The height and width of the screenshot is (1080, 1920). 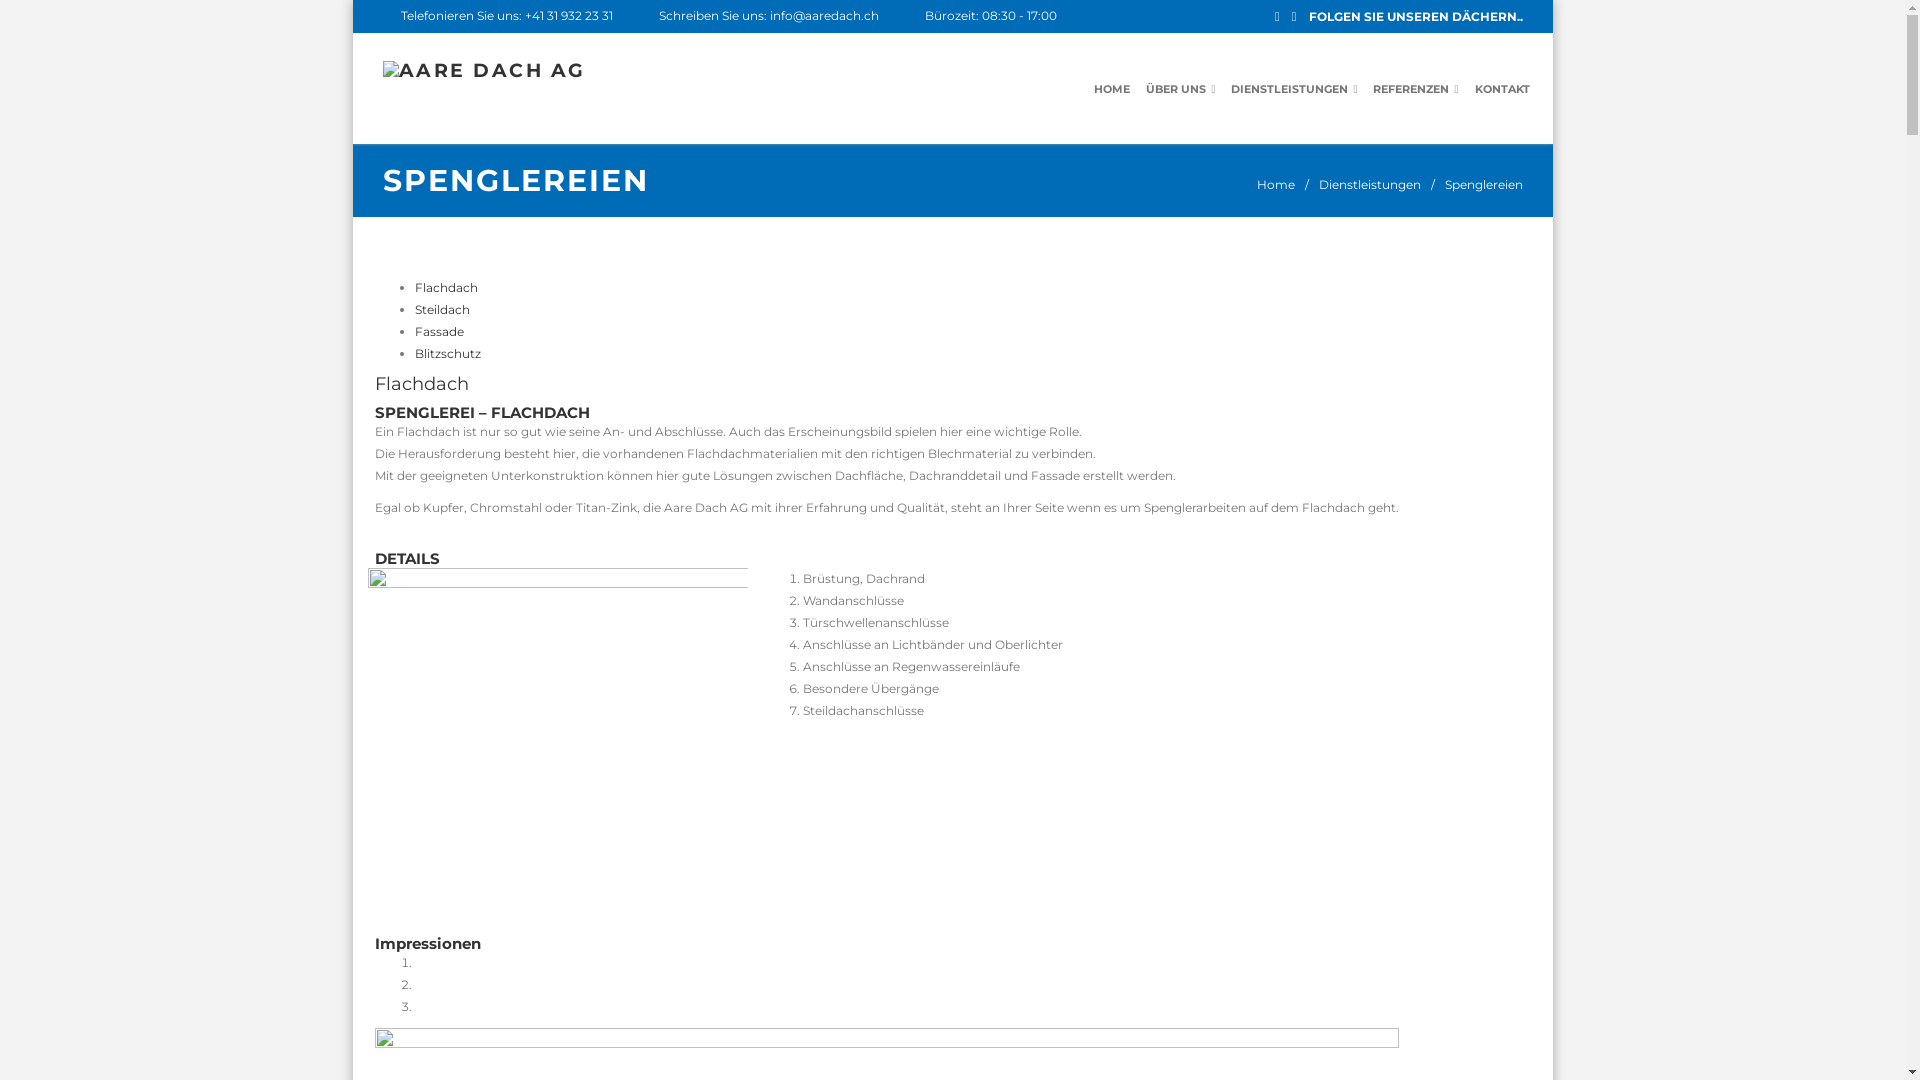 What do you see at coordinates (1502, 89) in the screenshot?
I see `KONTAKT` at bounding box center [1502, 89].